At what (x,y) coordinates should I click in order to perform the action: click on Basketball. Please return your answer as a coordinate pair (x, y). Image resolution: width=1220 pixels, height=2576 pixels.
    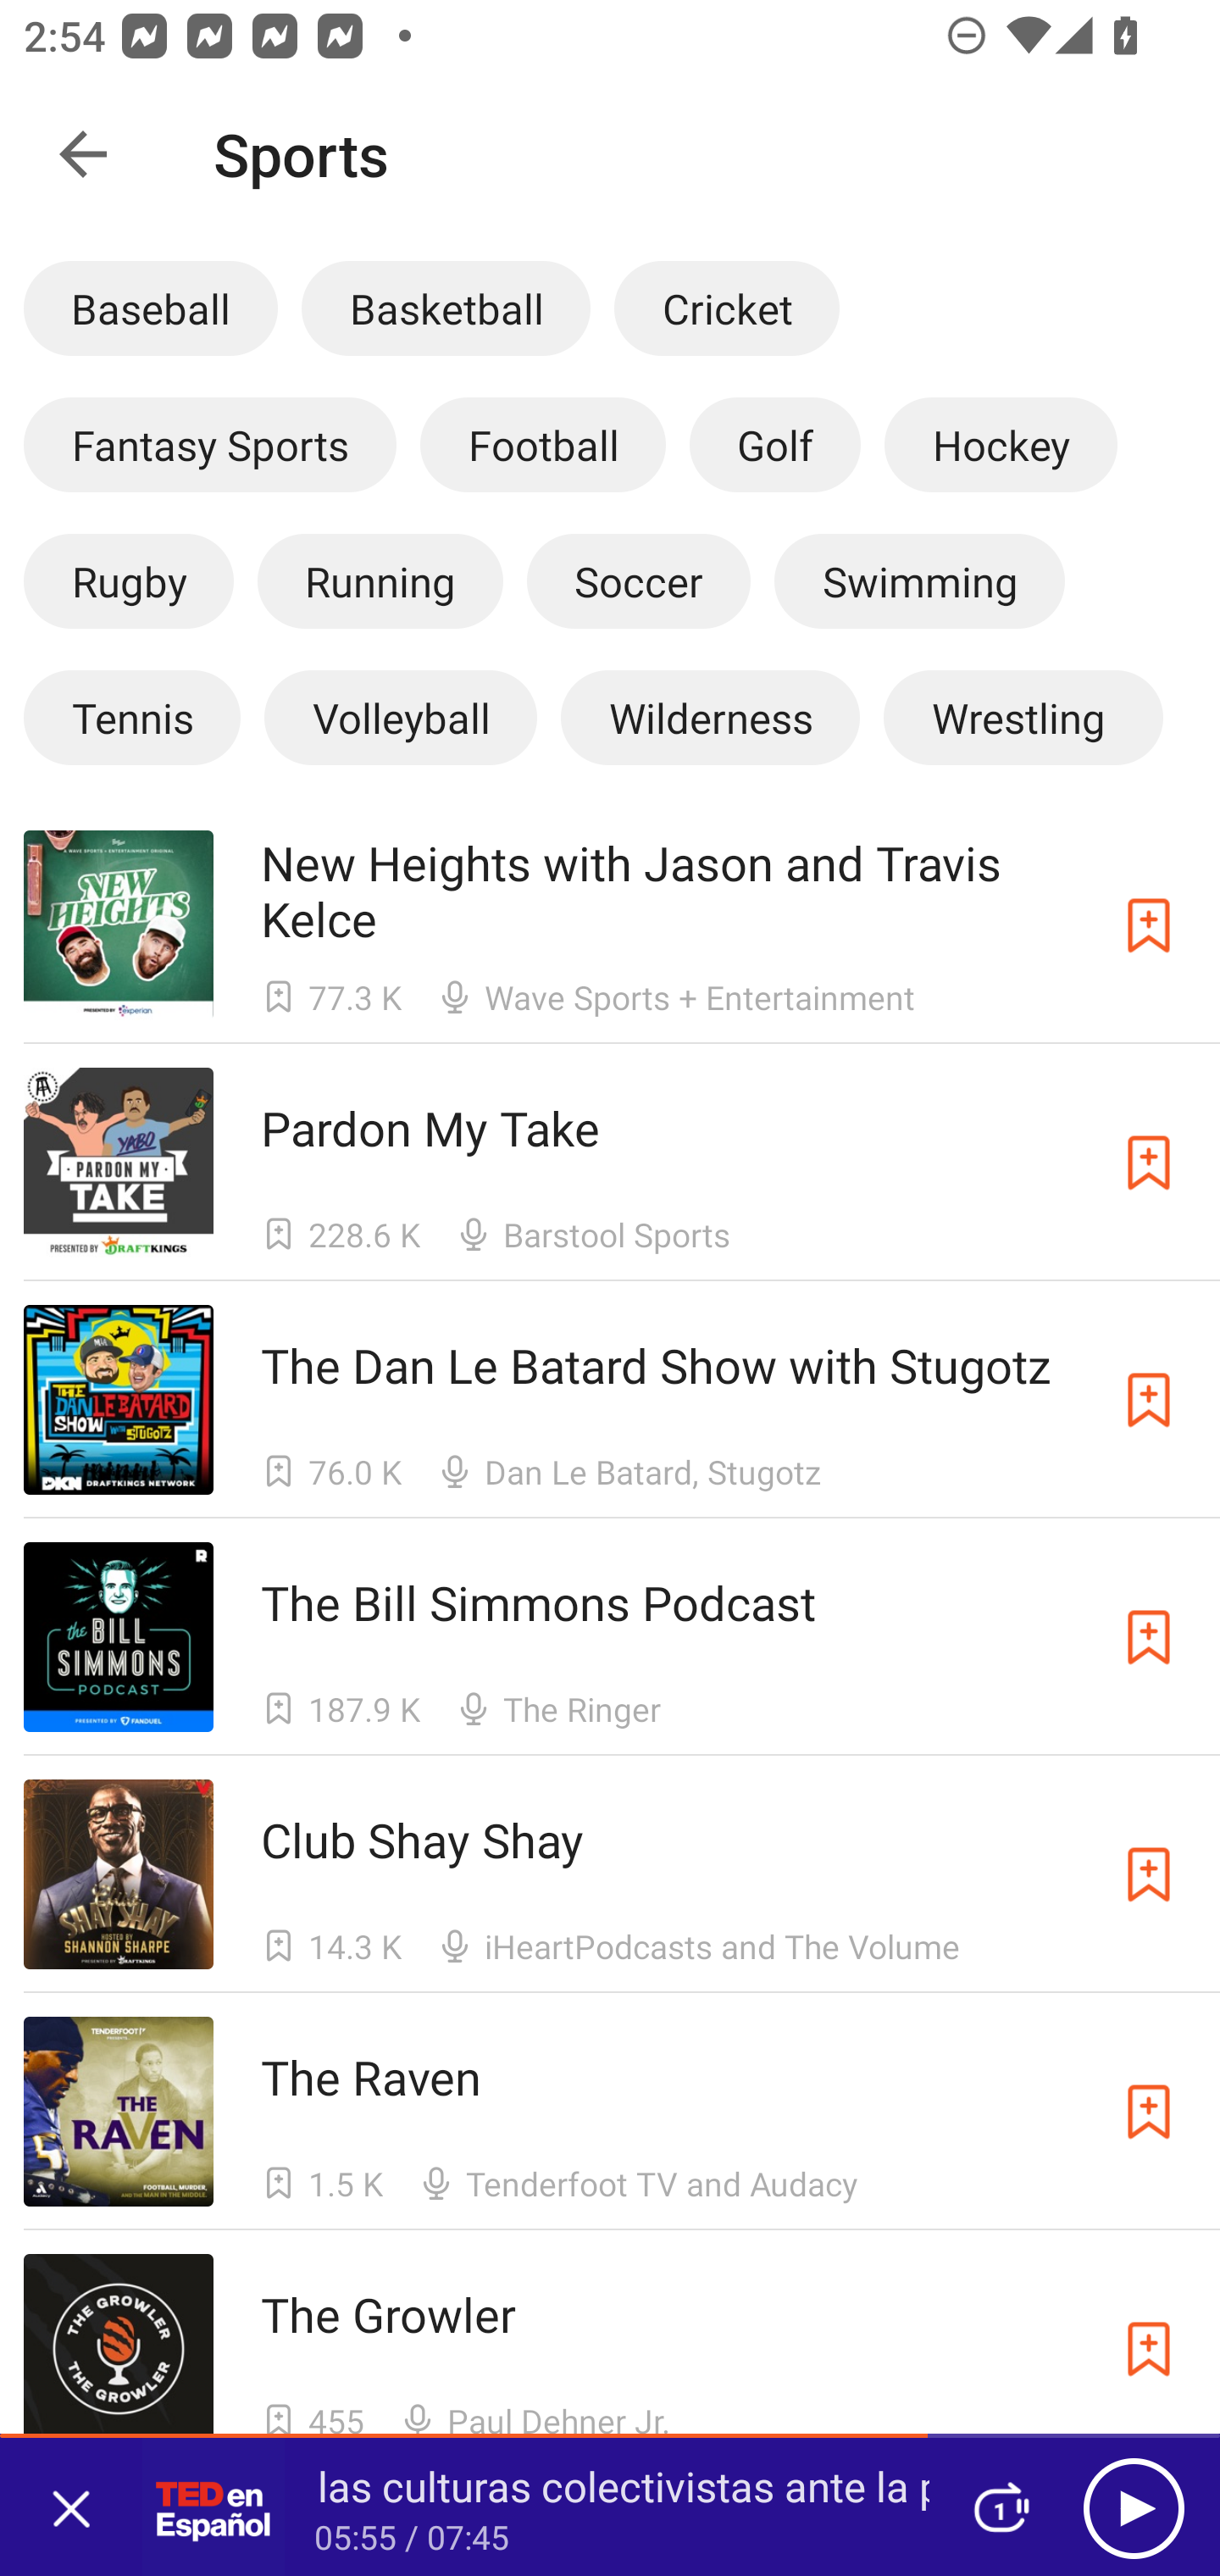
    Looking at the image, I should click on (446, 308).